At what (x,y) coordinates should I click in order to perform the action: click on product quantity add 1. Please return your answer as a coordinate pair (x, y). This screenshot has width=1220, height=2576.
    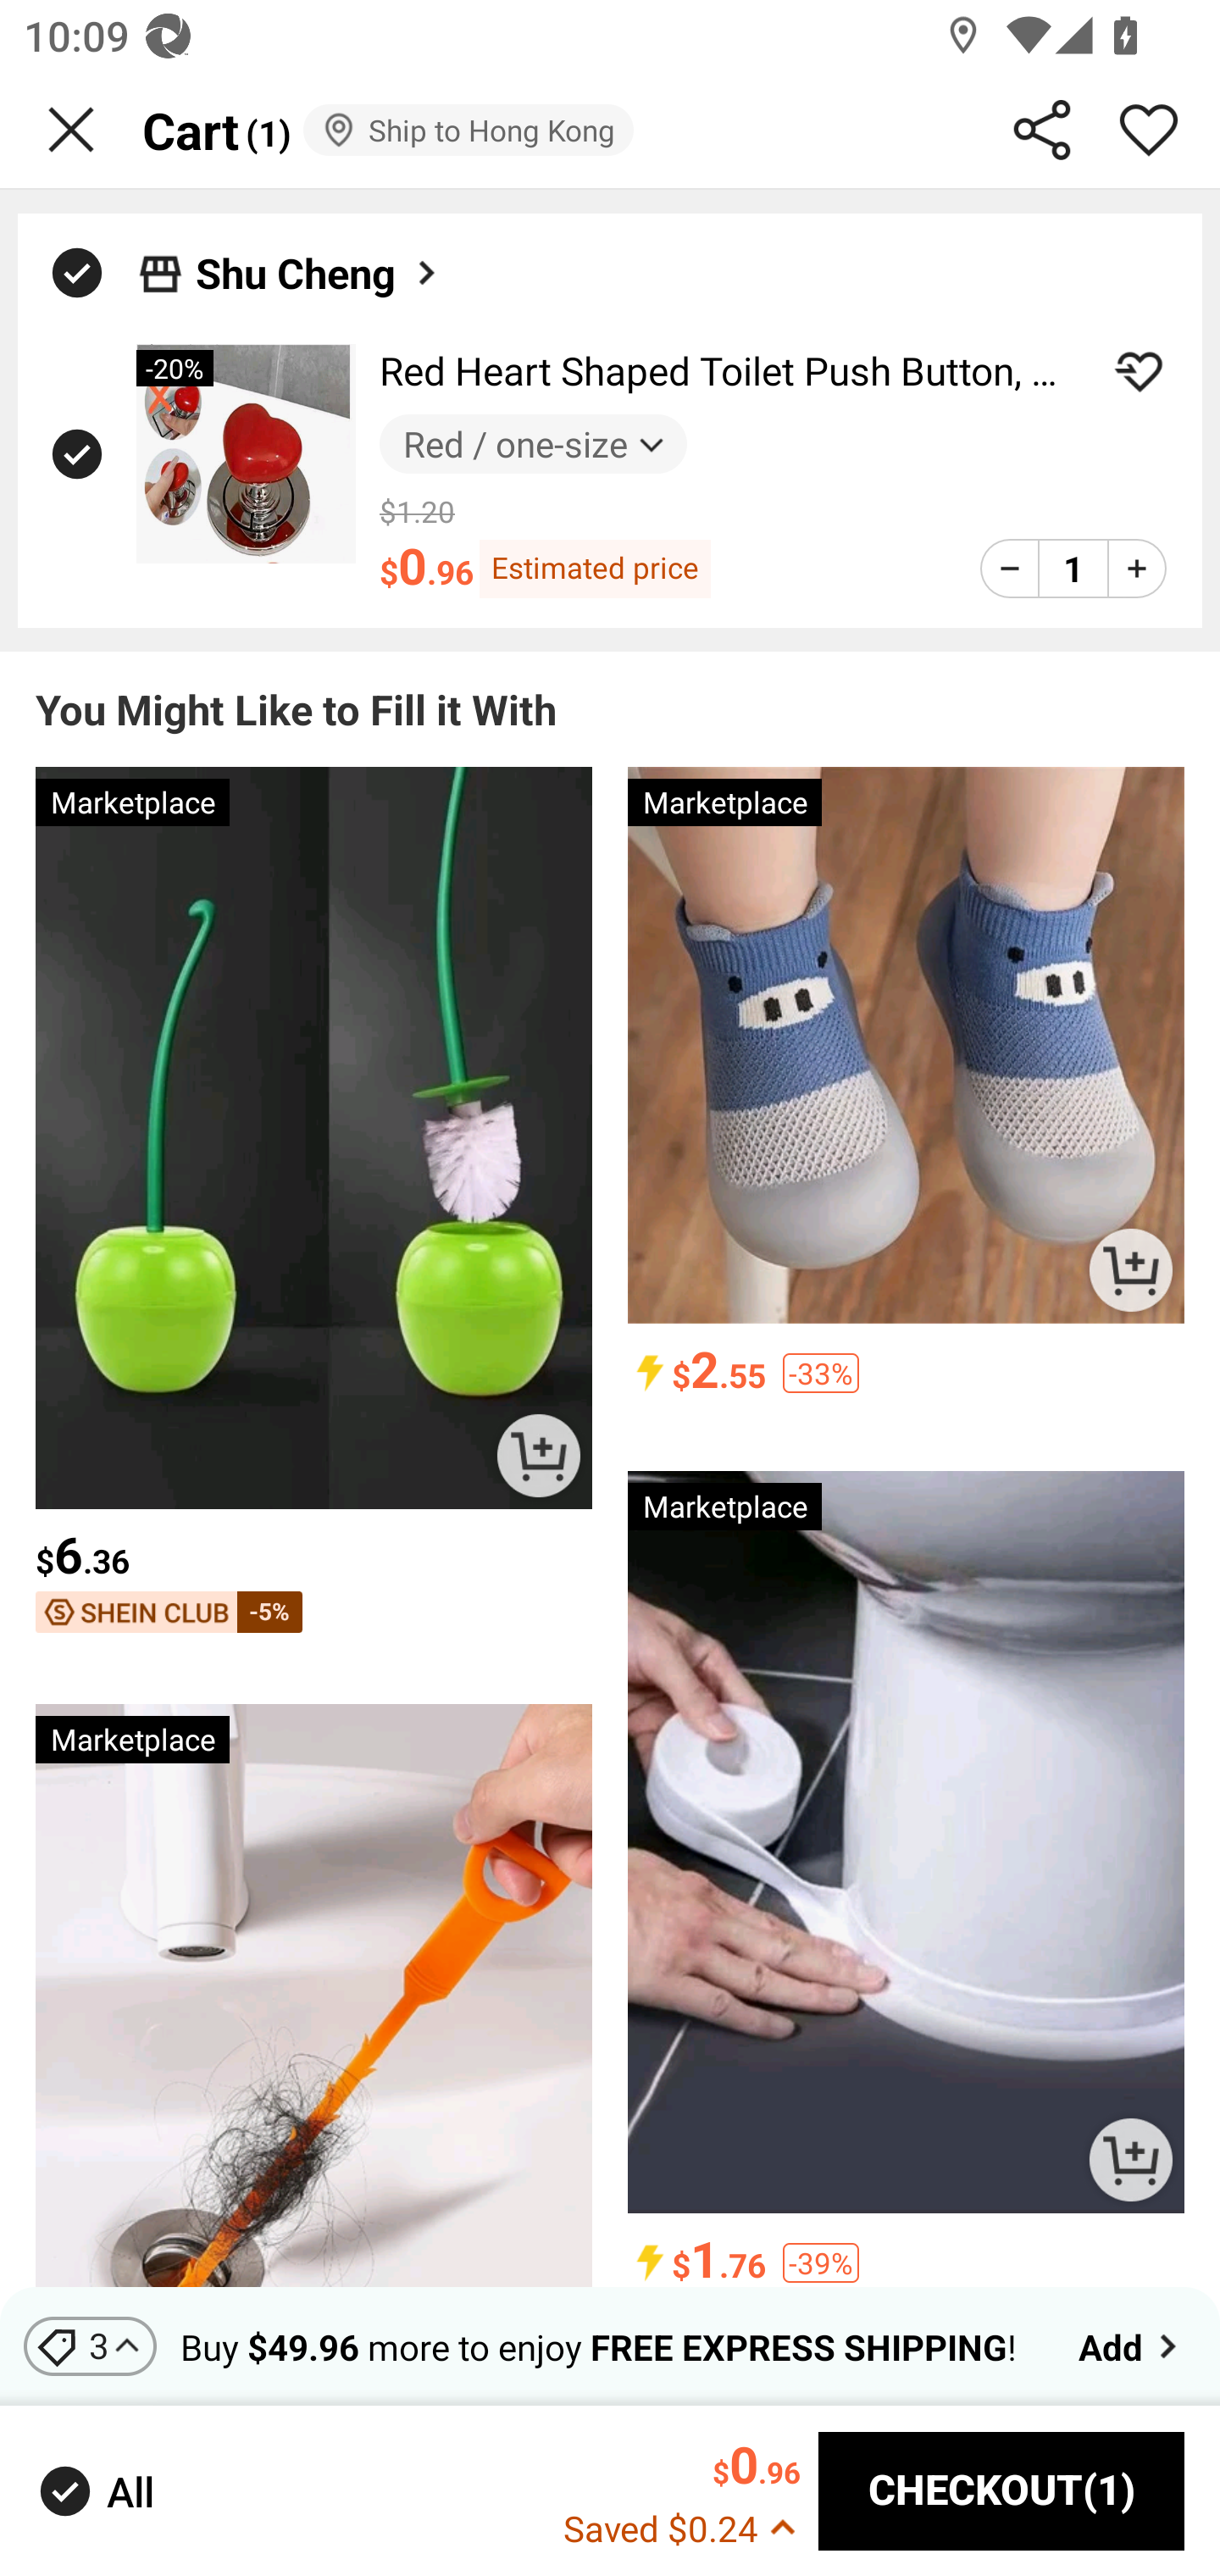
    Looking at the image, I should click on (1137, 568).